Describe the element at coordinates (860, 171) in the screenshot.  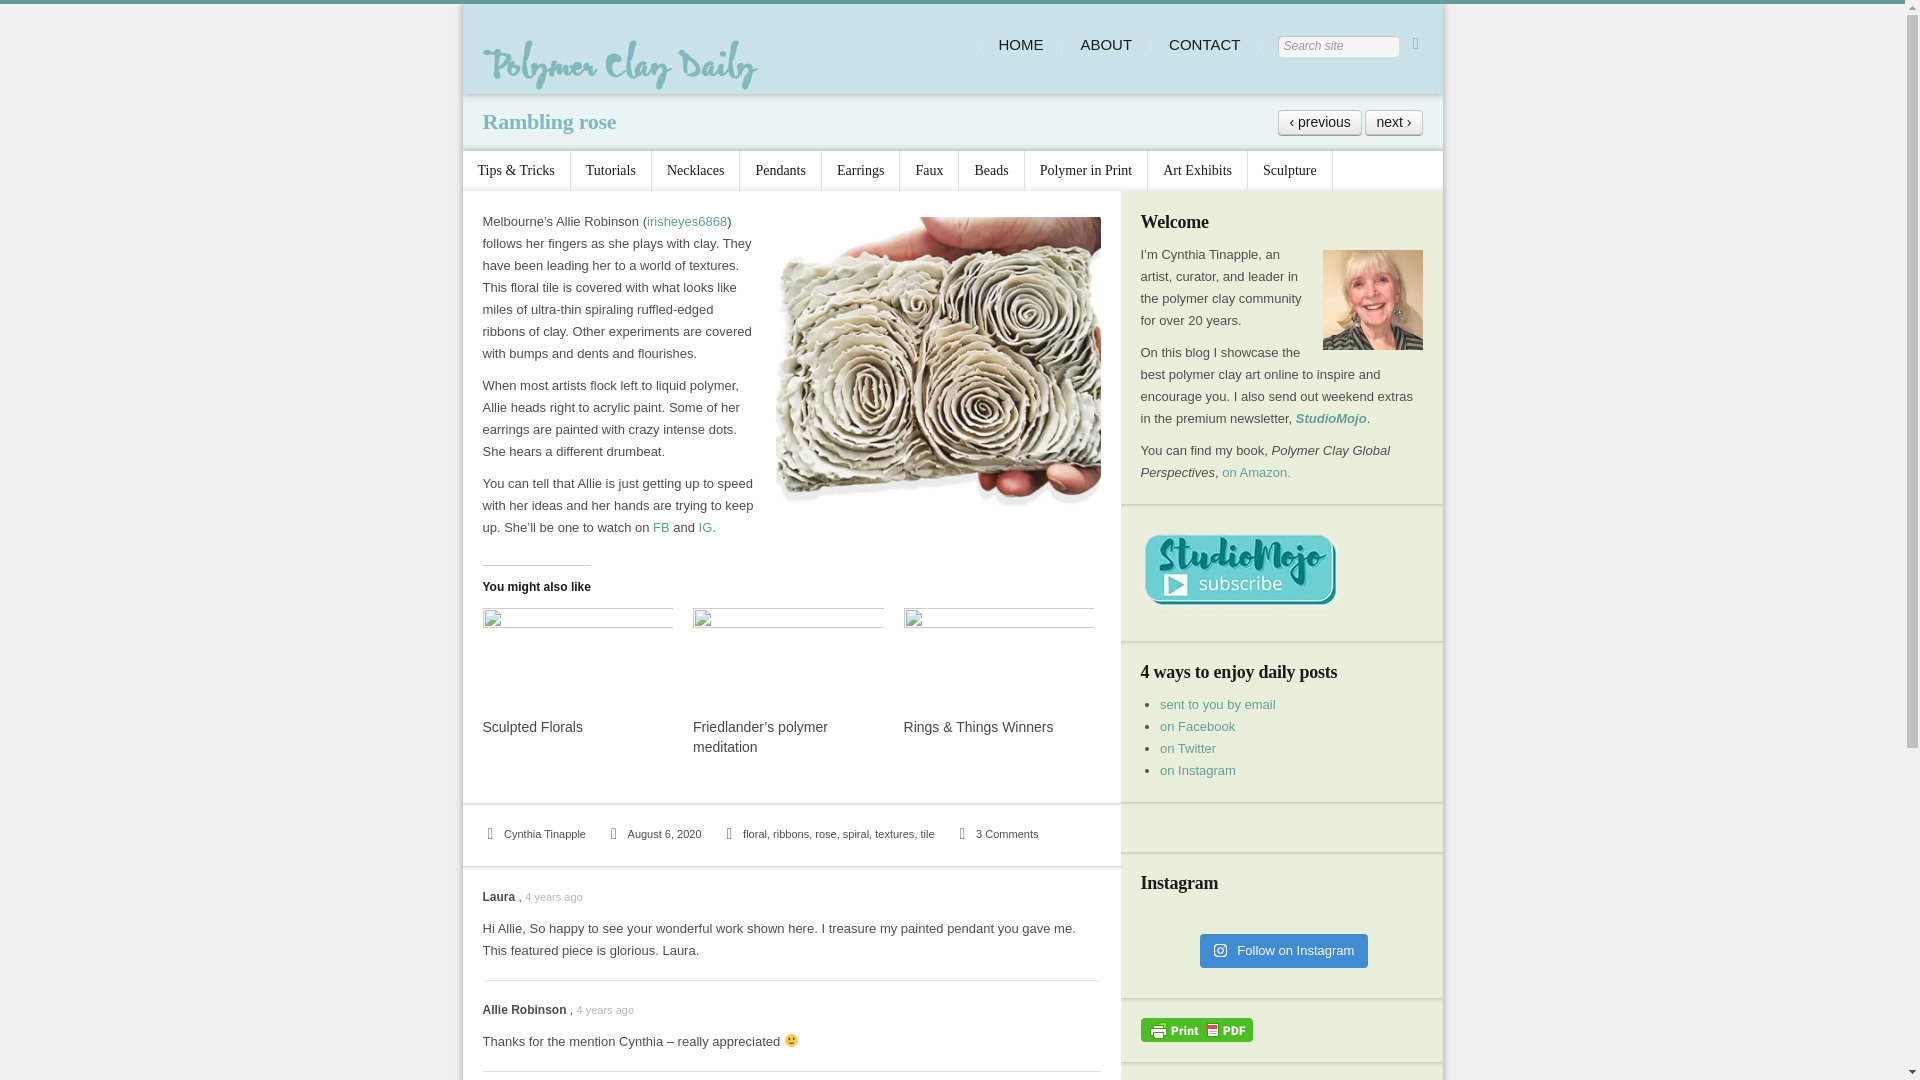
I see `Earrings` at that location.